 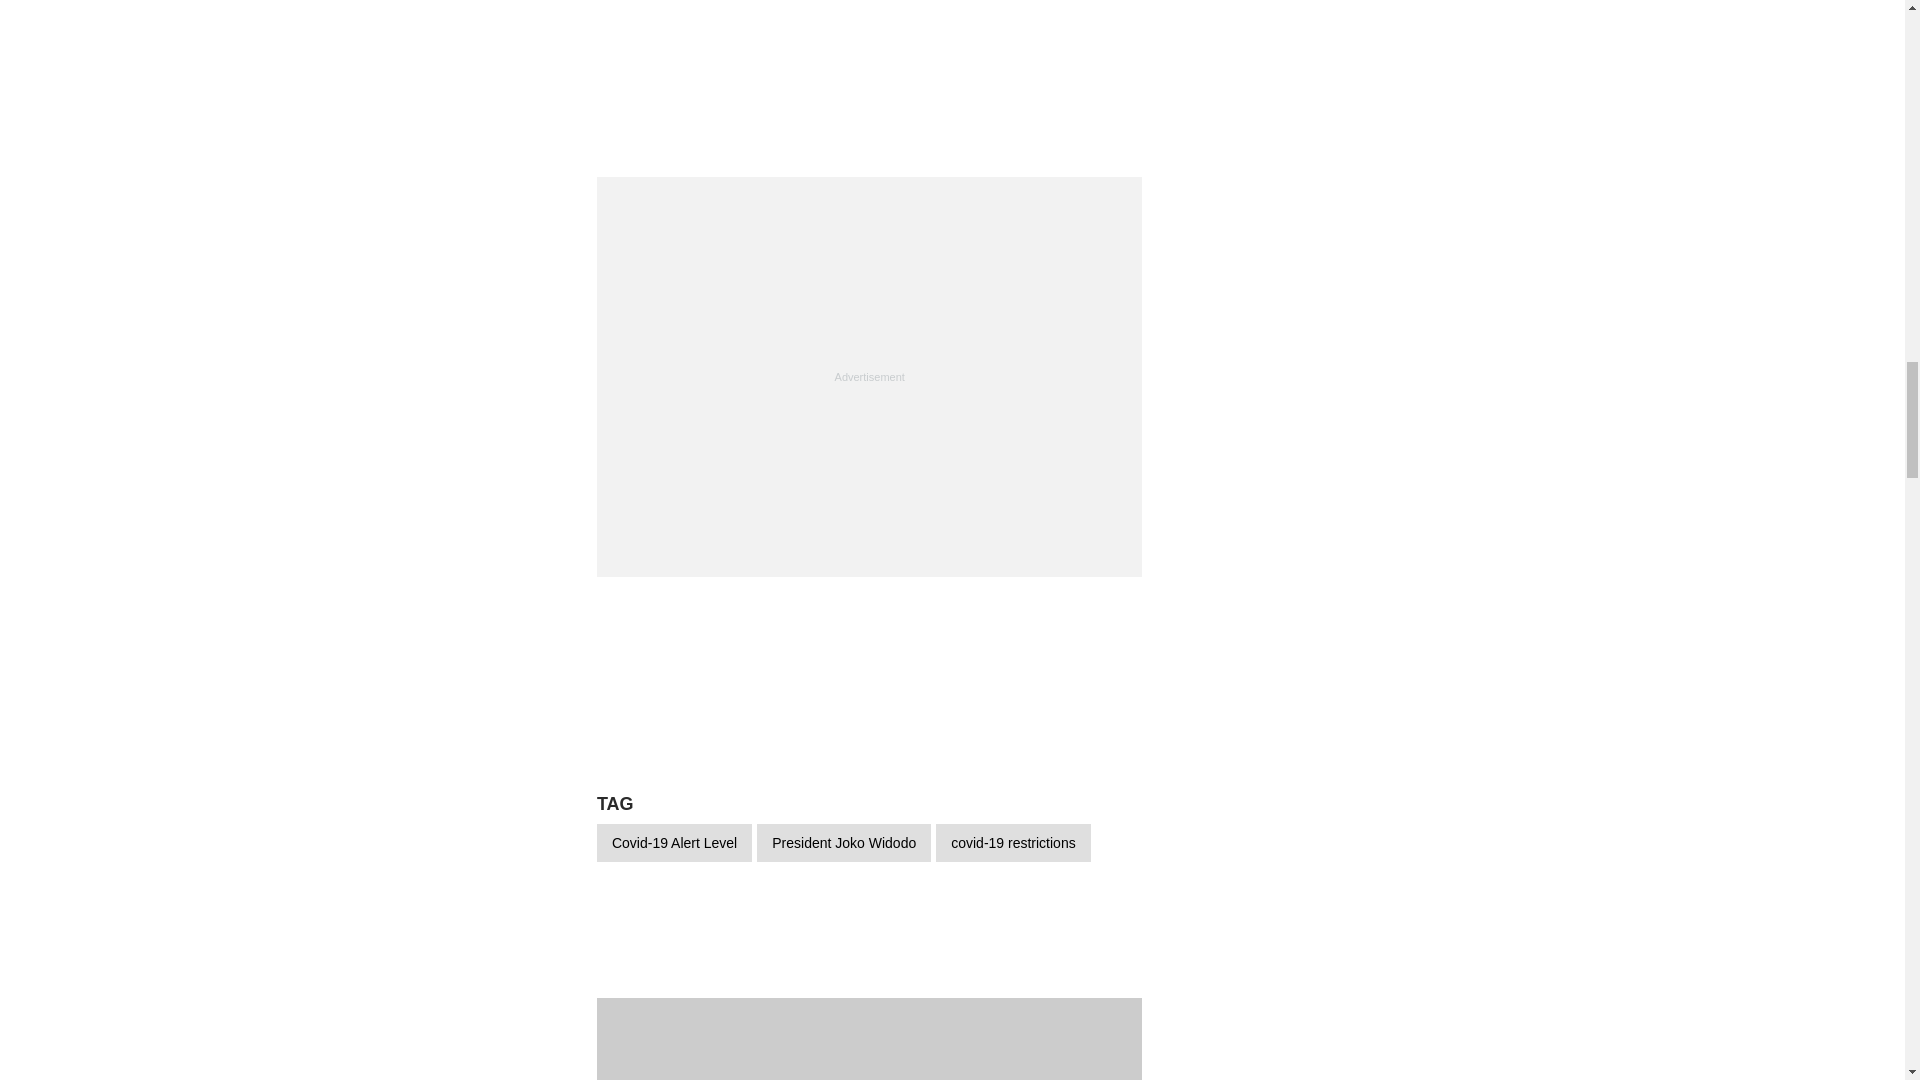 I want to click on President Joko Widodo, so click(x=844, y=842).